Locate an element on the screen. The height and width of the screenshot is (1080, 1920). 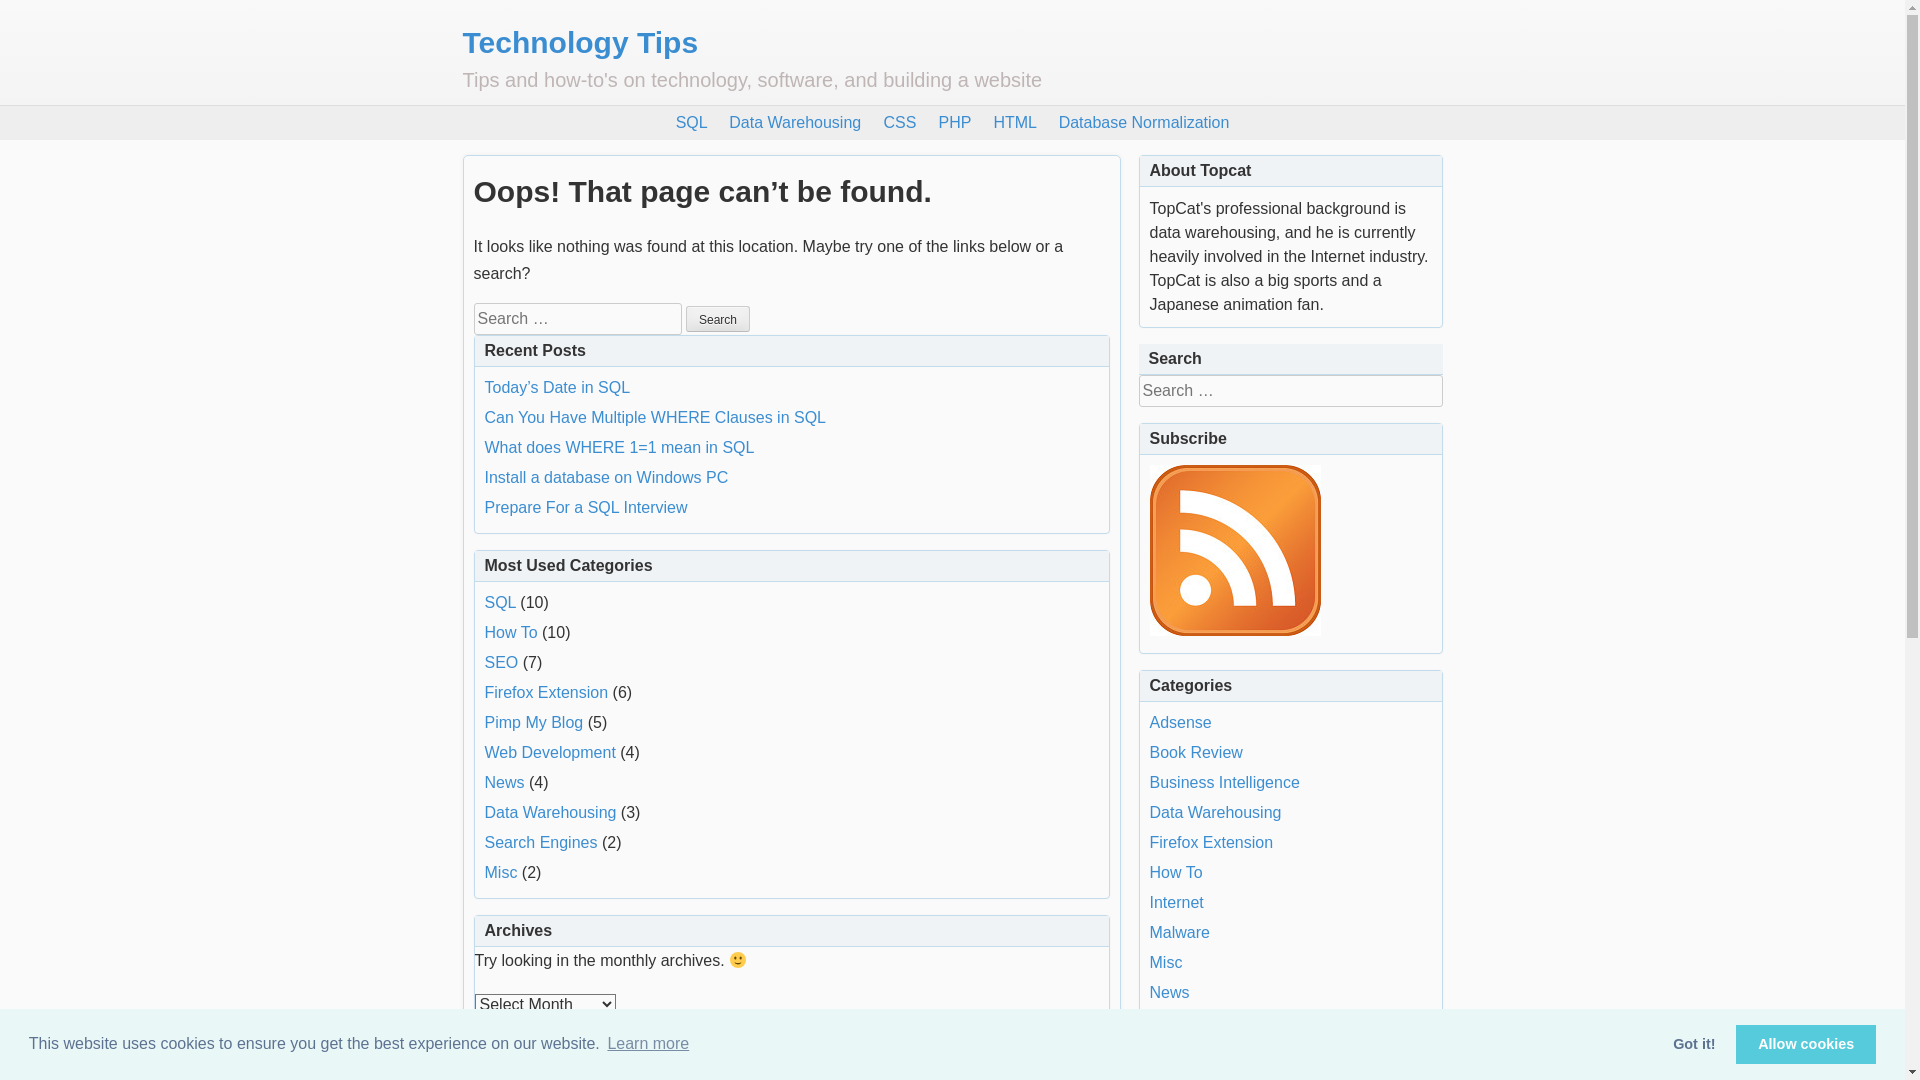
Misc is located at coordinates (500, 872).